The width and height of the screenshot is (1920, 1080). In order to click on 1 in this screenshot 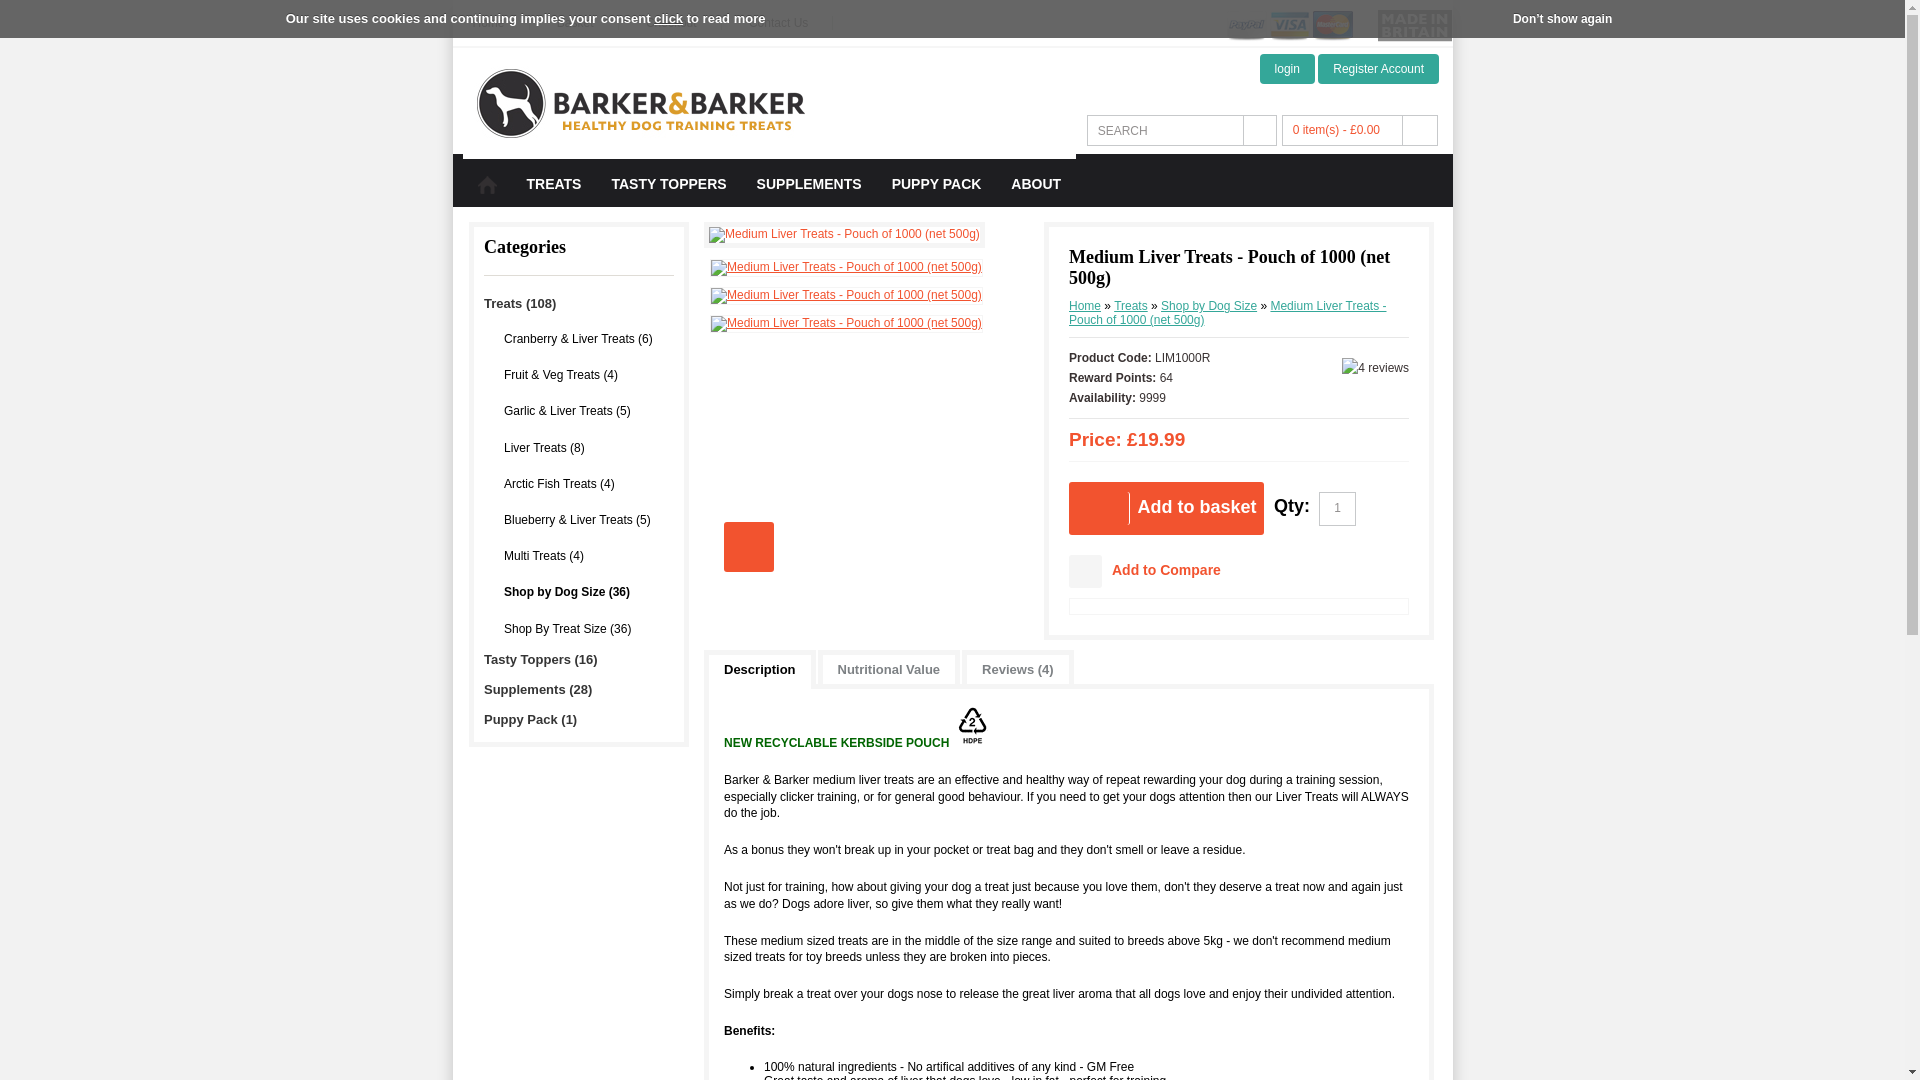, I will do `click(1337, 508)`.